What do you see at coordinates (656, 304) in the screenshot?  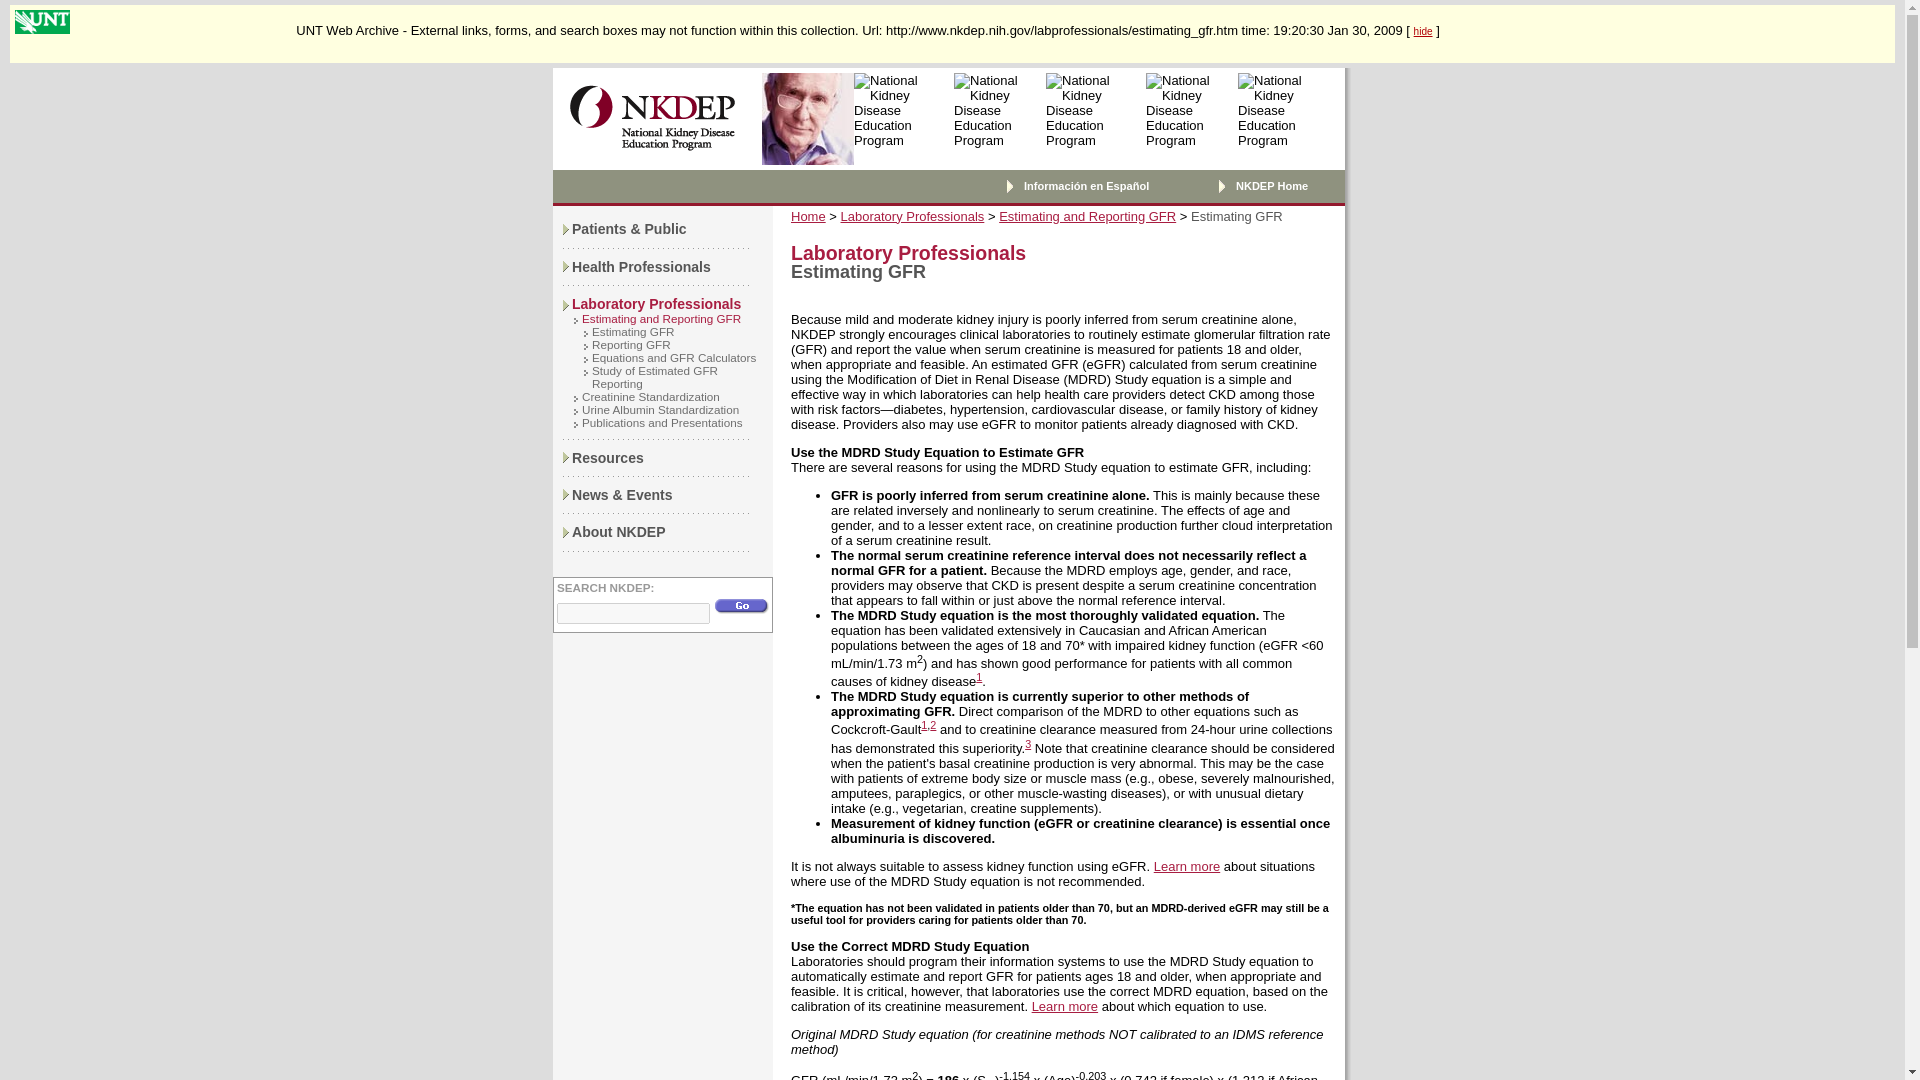 I see `Laboratory Professionals` at bounding box center [656, 304].